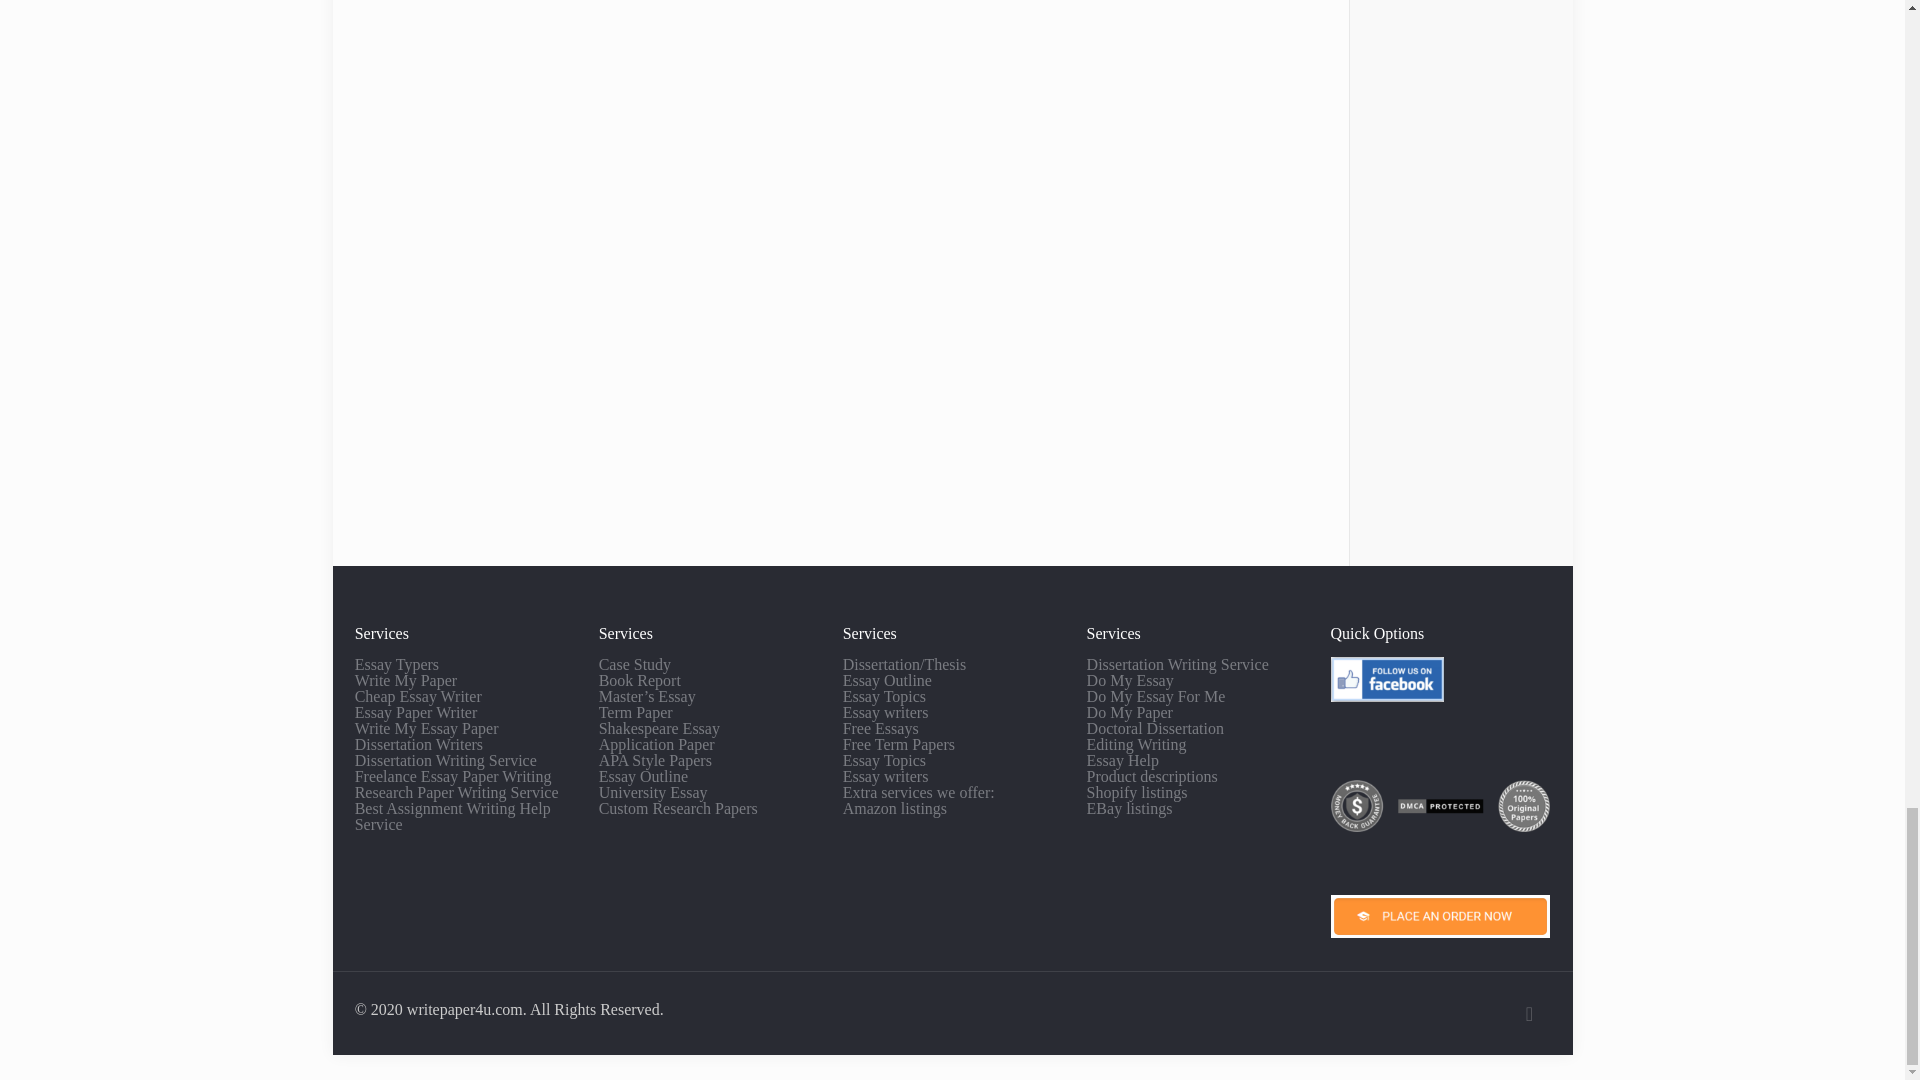 The image size is (1920, 1080). What do you see at coordinates (416, 712) in the screenshot?
I see `Essay Paper Writer` at bounding box center [416, 712].